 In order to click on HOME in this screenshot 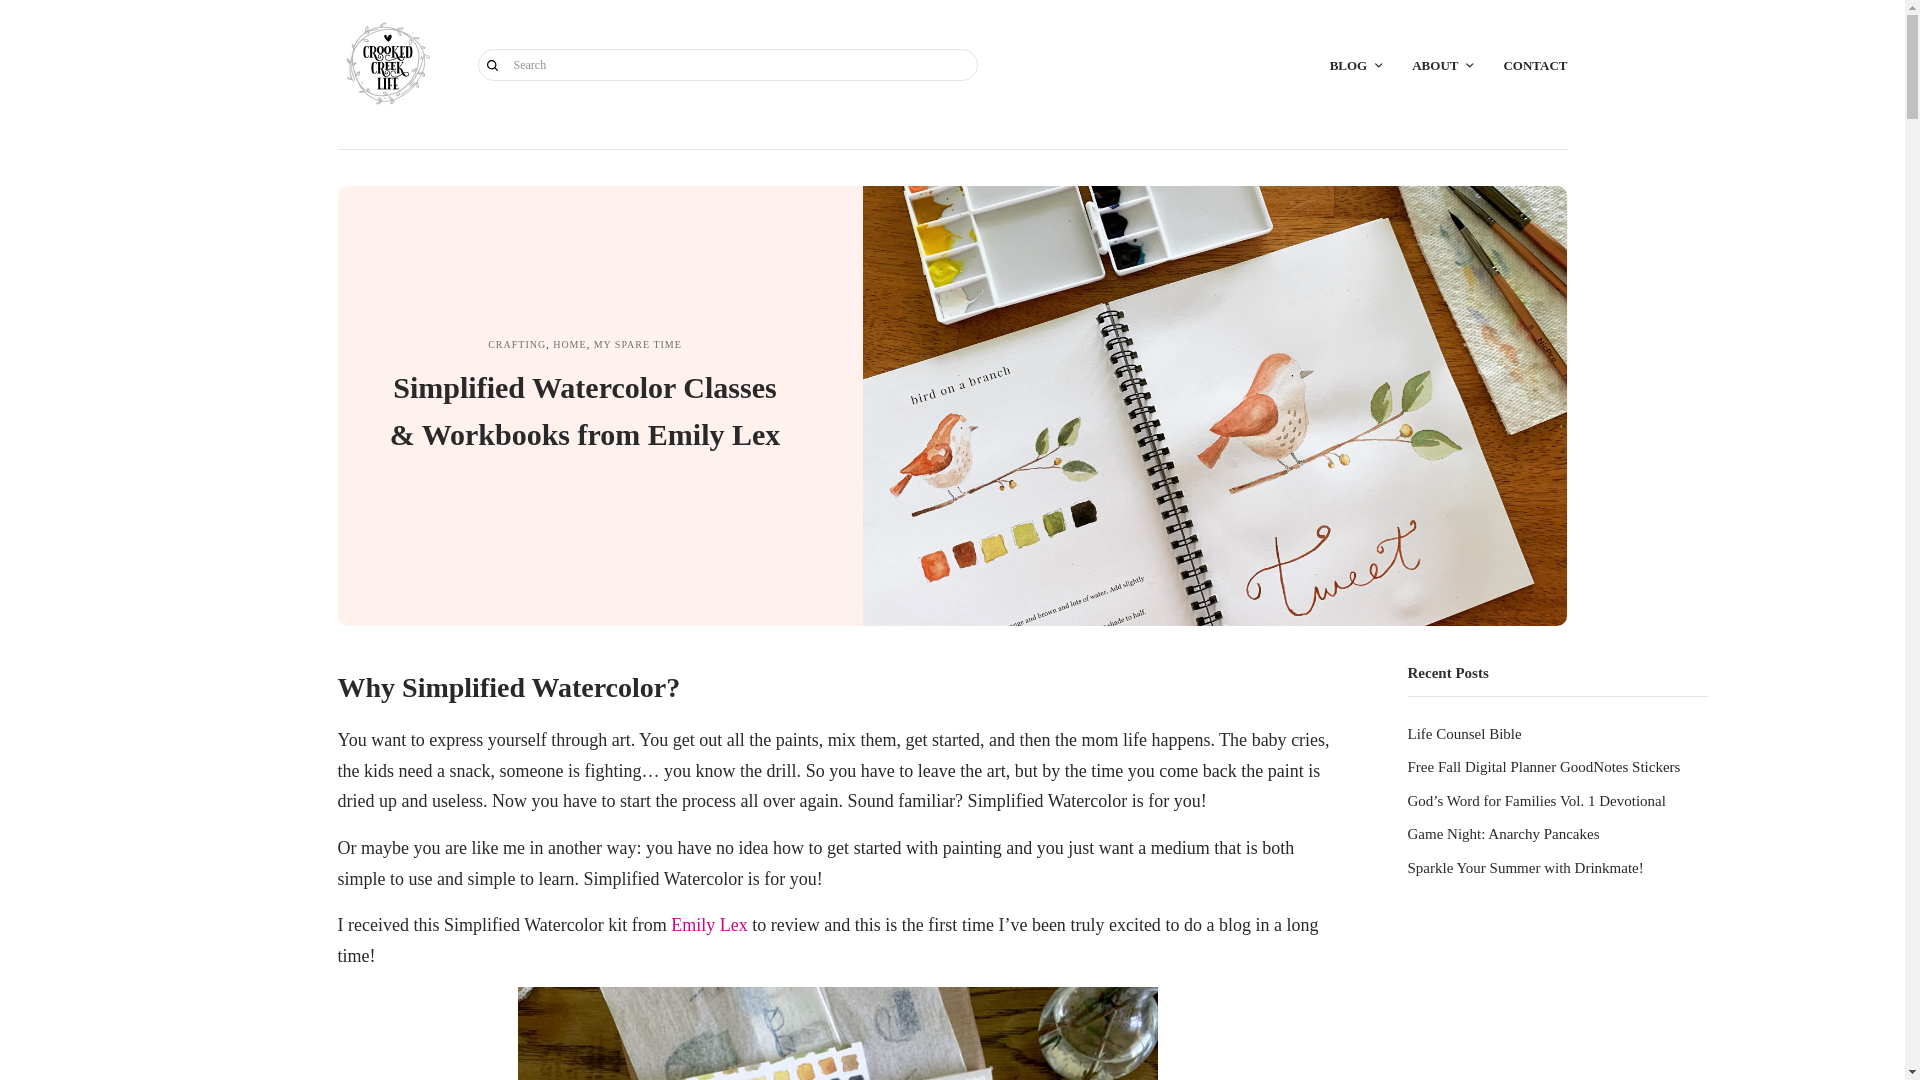, I will do `click(568, 344)`.